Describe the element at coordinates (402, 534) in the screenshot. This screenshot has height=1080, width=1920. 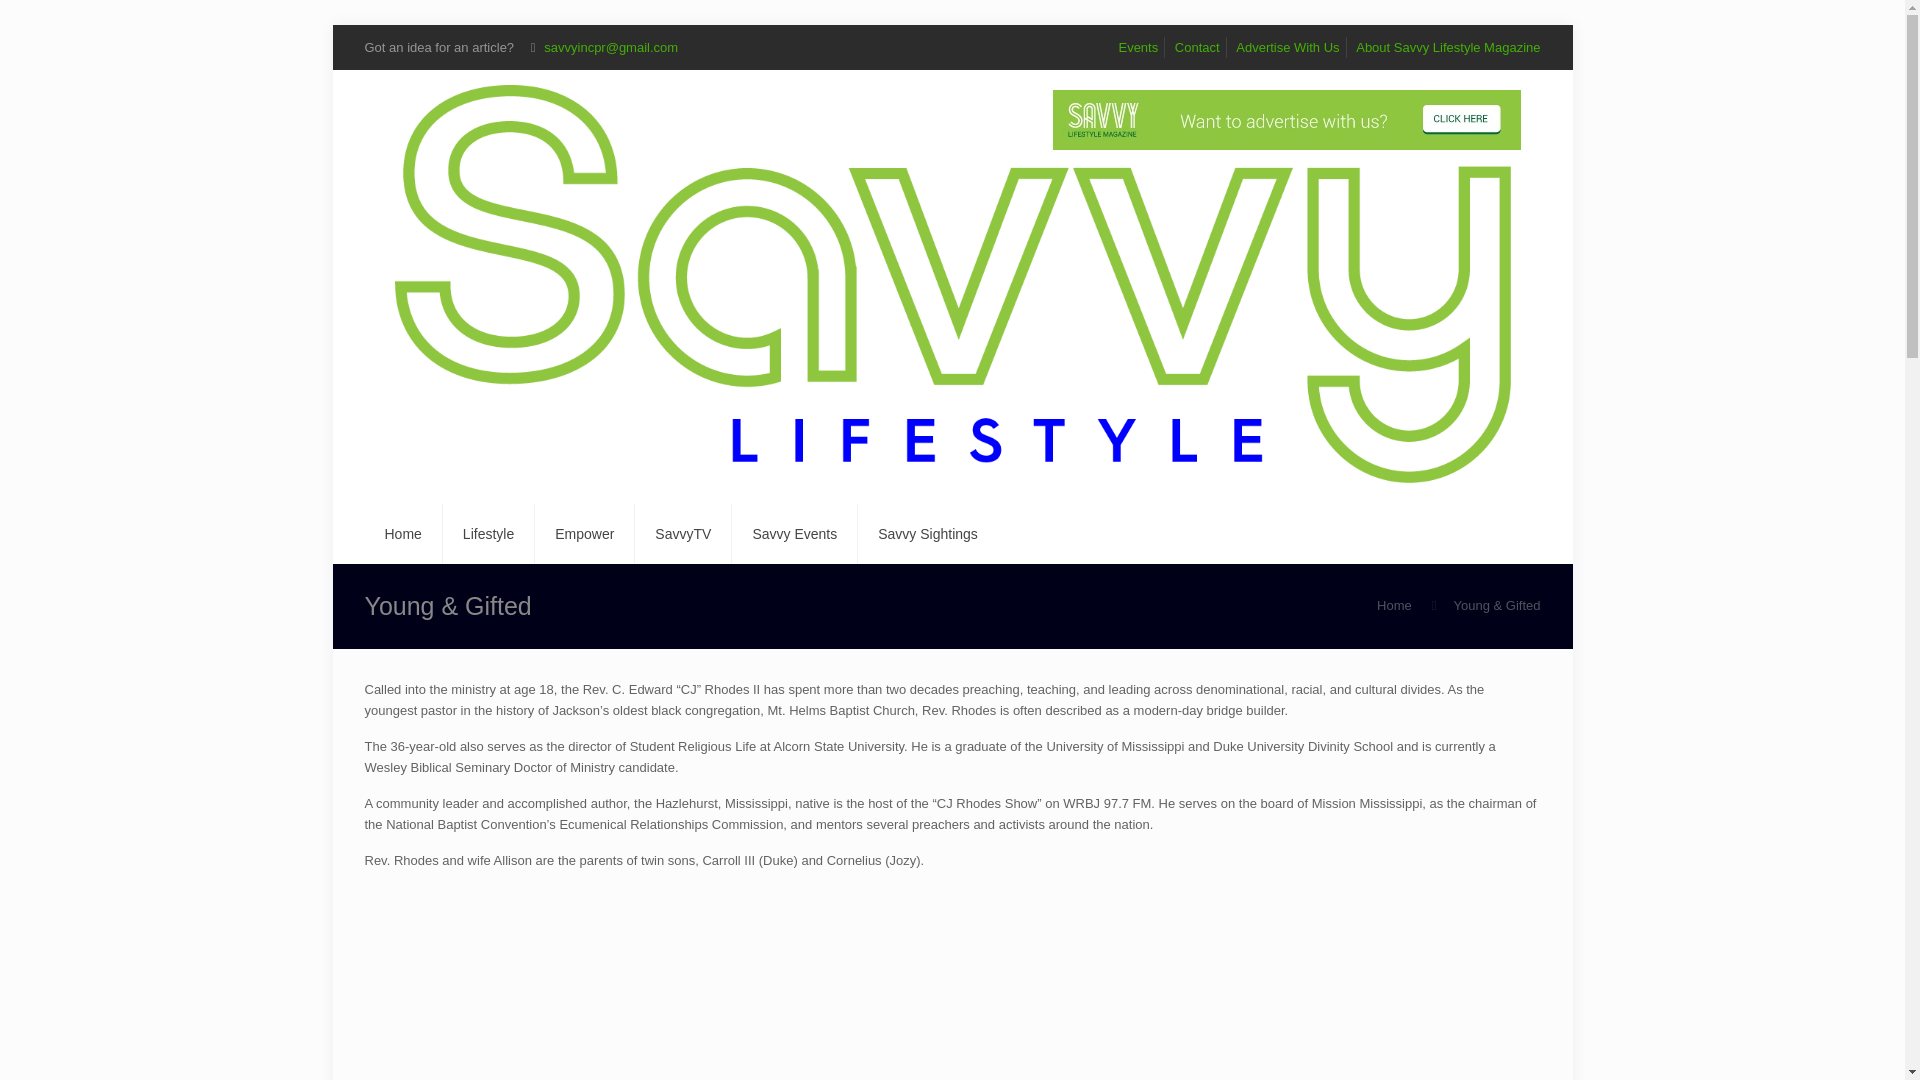
I see `Home` at that location.